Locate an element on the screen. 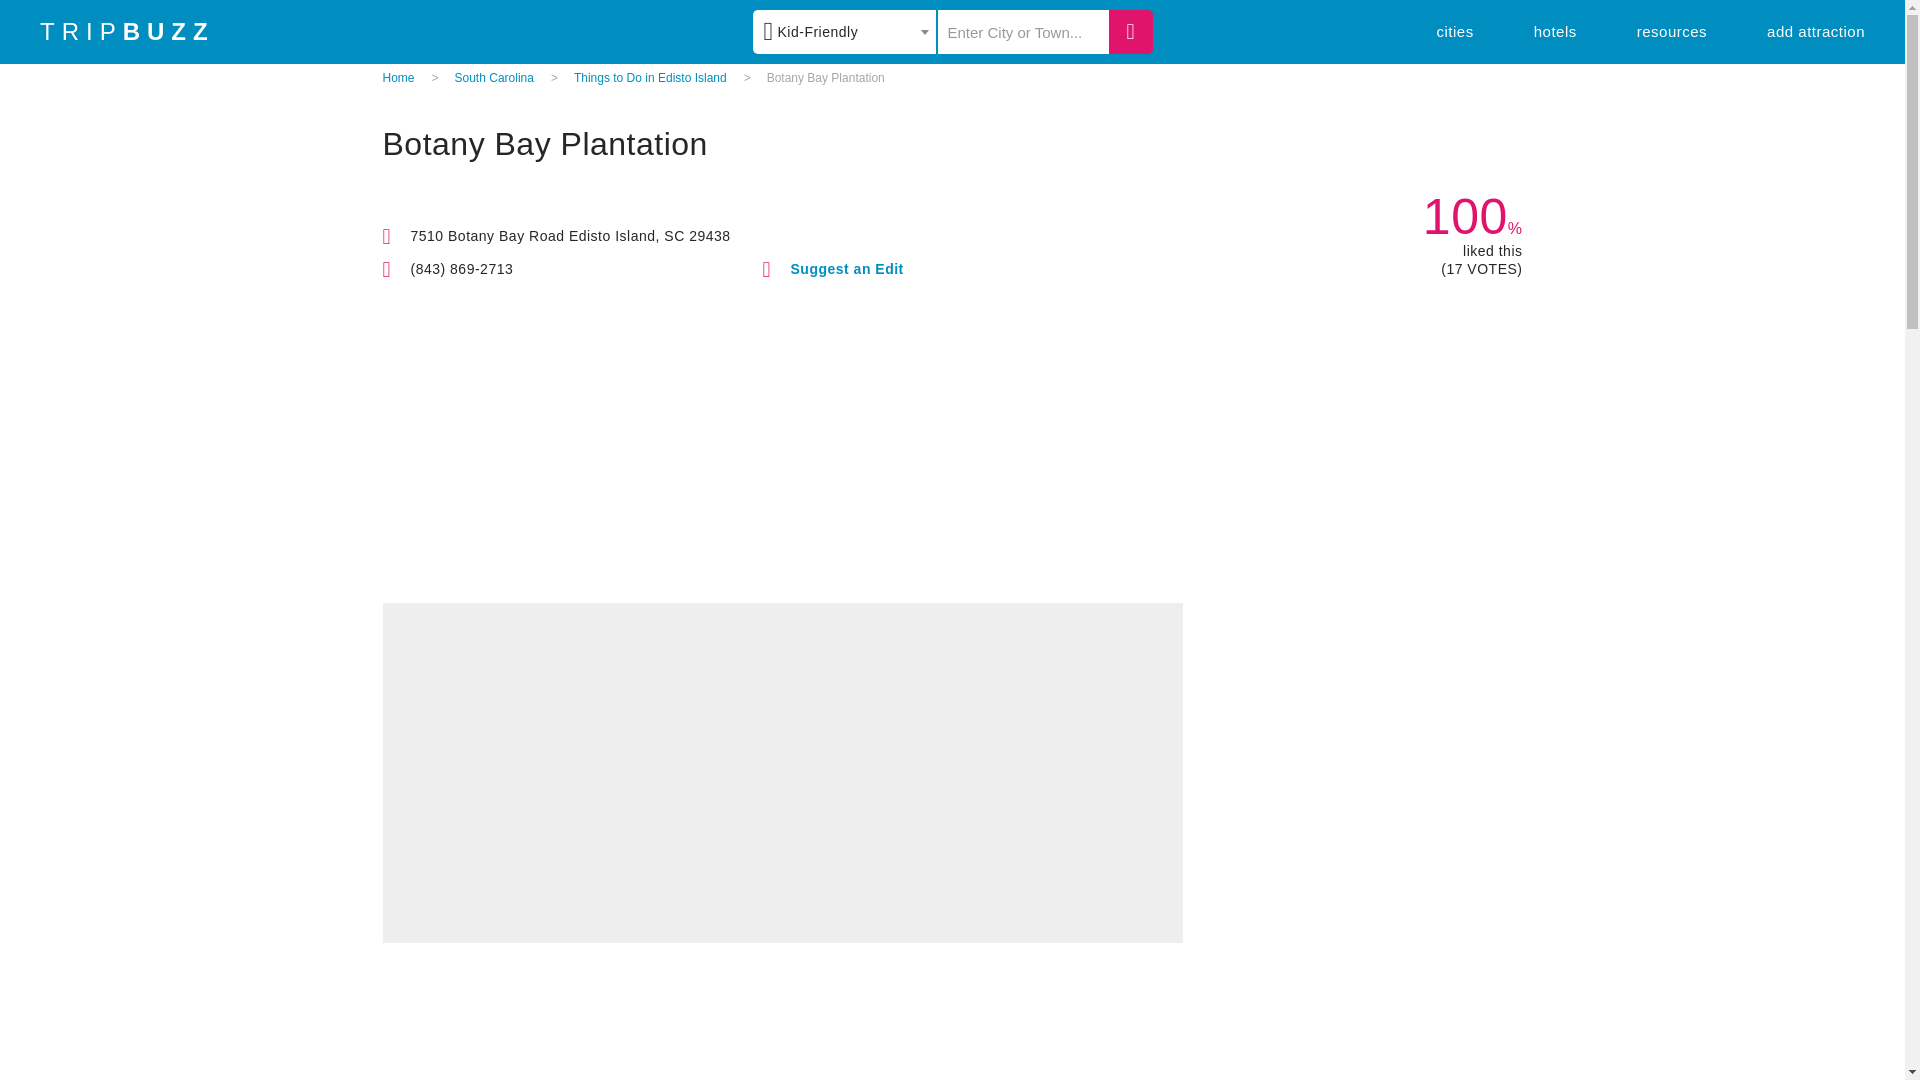 The image size is (1920, 1080). South Carolina is located at coordinates (494, 78).